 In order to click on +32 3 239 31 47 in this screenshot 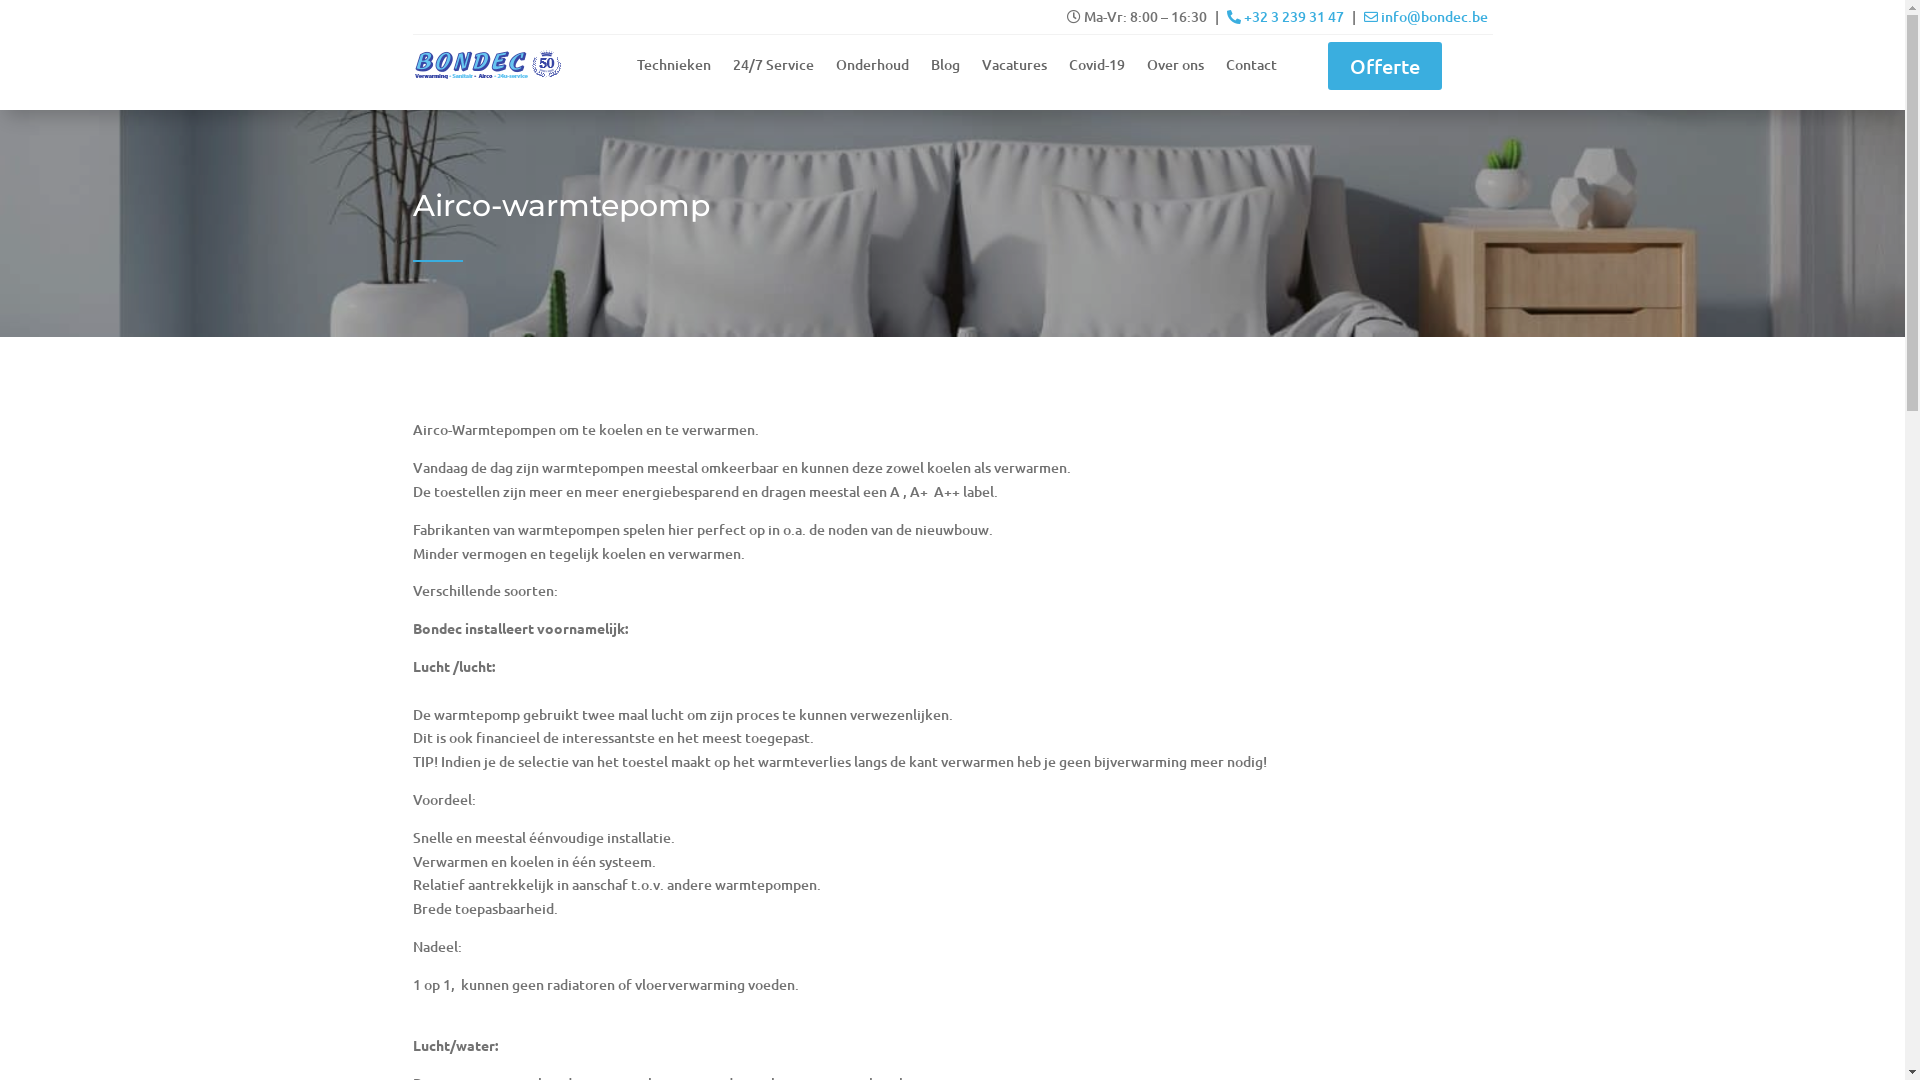, I will do `click(1286, 16)`.